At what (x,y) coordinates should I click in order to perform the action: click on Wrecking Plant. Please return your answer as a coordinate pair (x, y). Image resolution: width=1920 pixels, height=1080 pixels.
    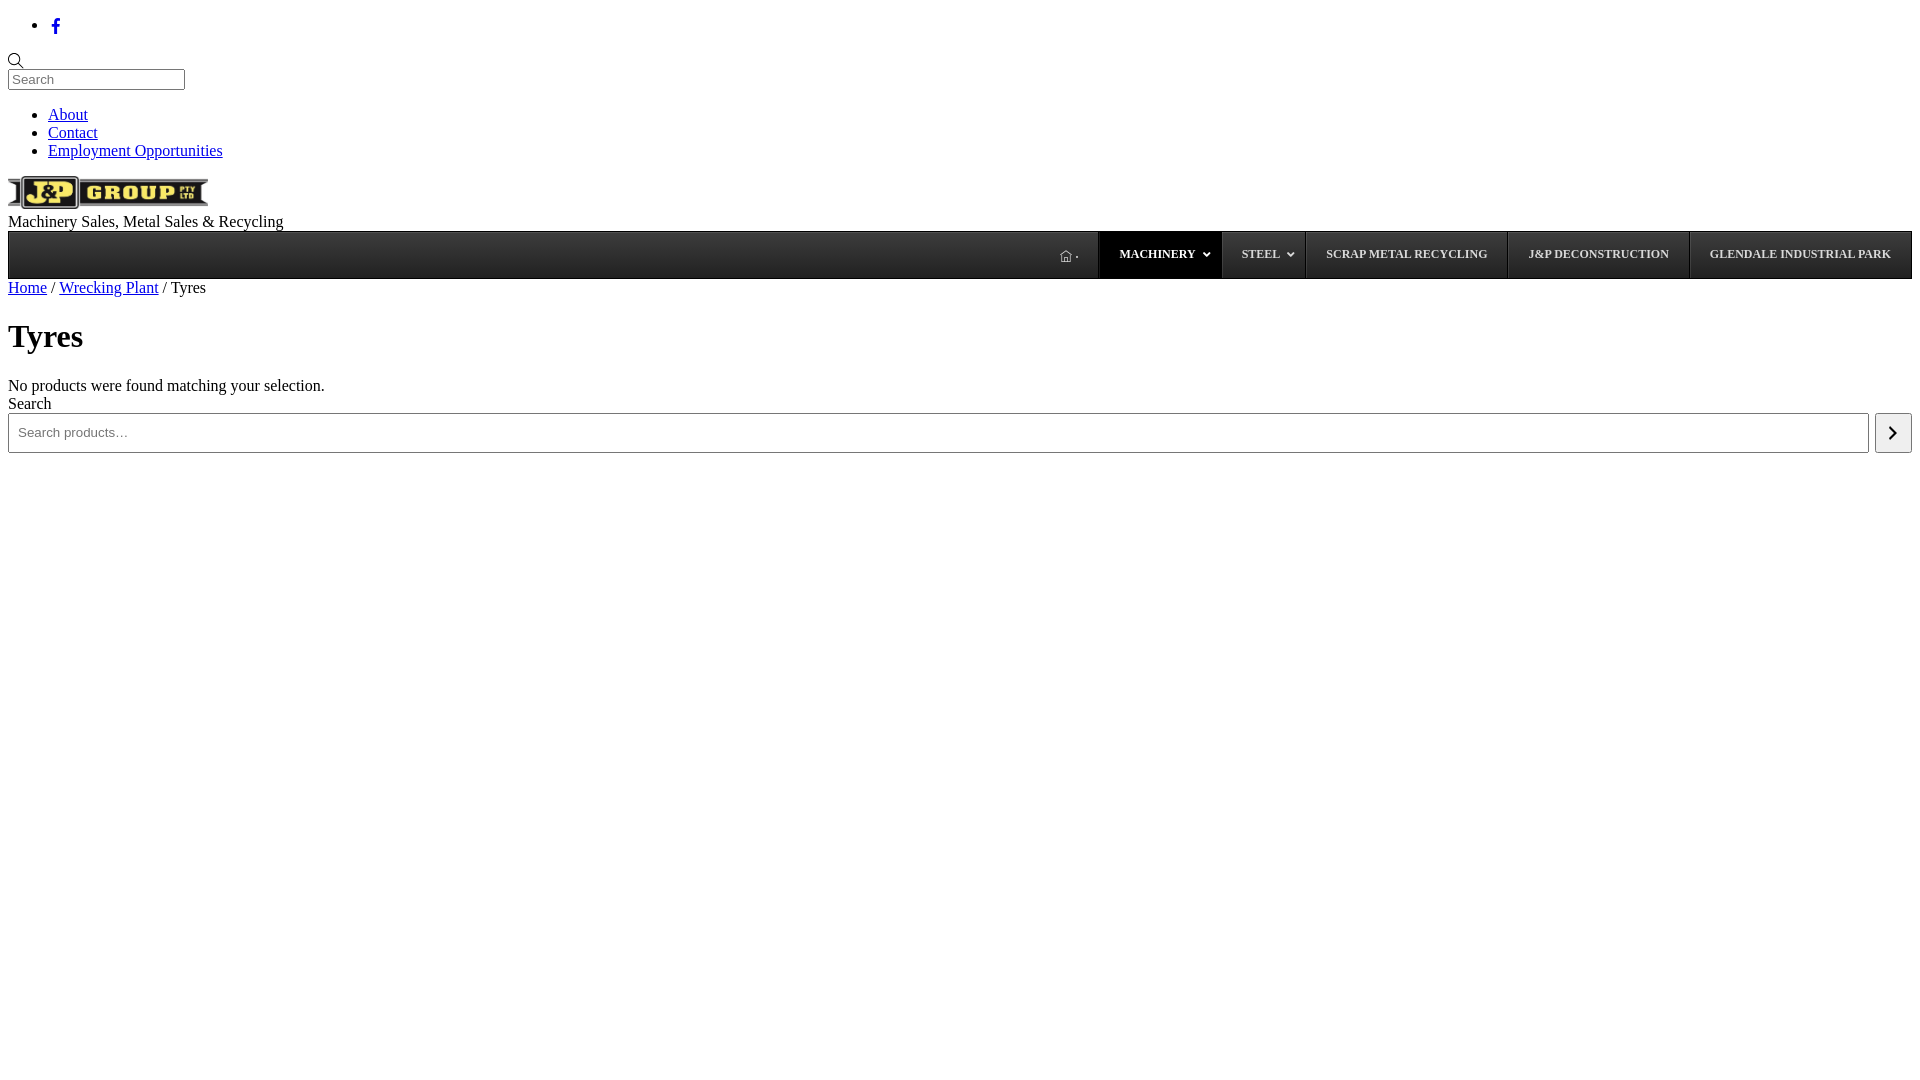
    Looking at the image, I should click on (108, 288).